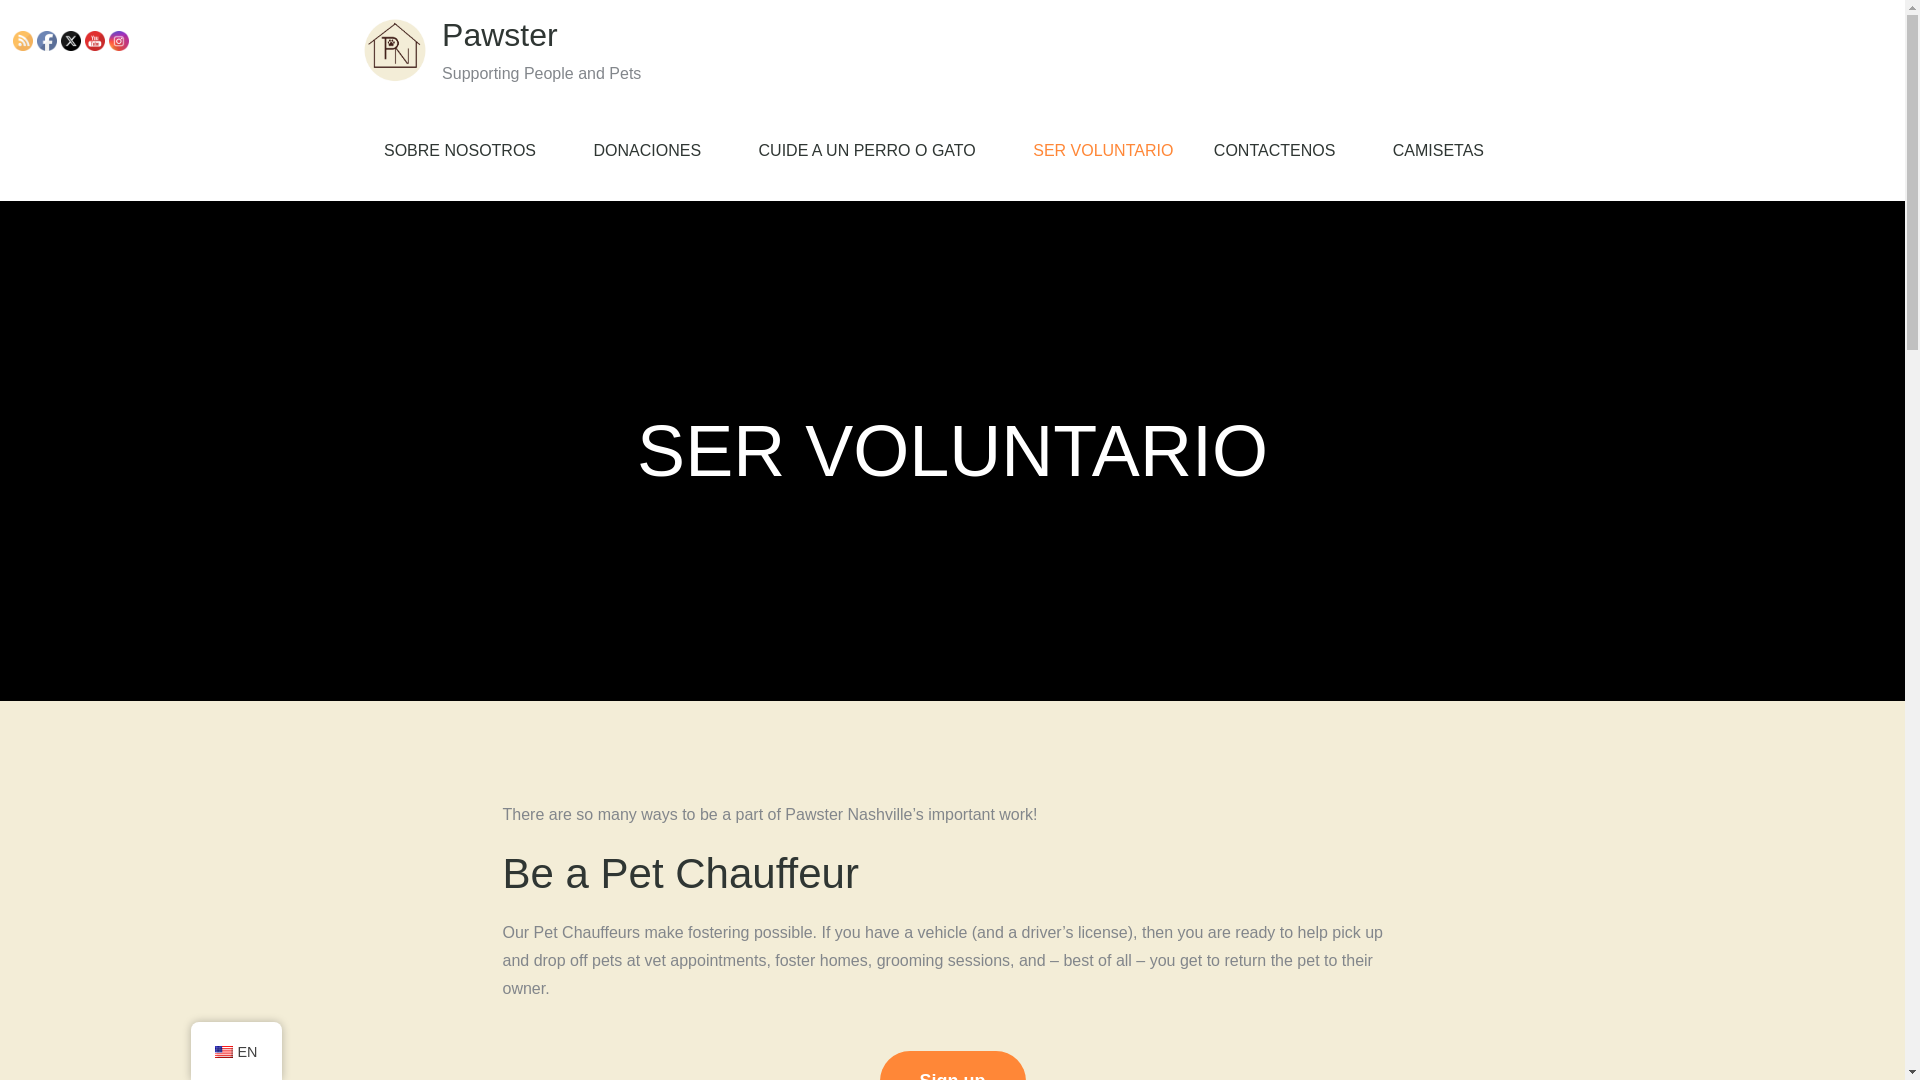 This screenshot has width=1920, height=1080. What do you see at coordinates (1102, 150) in the screenshot?
I see `SER VOLUNTARIO` at bounding box center [1102, 150].